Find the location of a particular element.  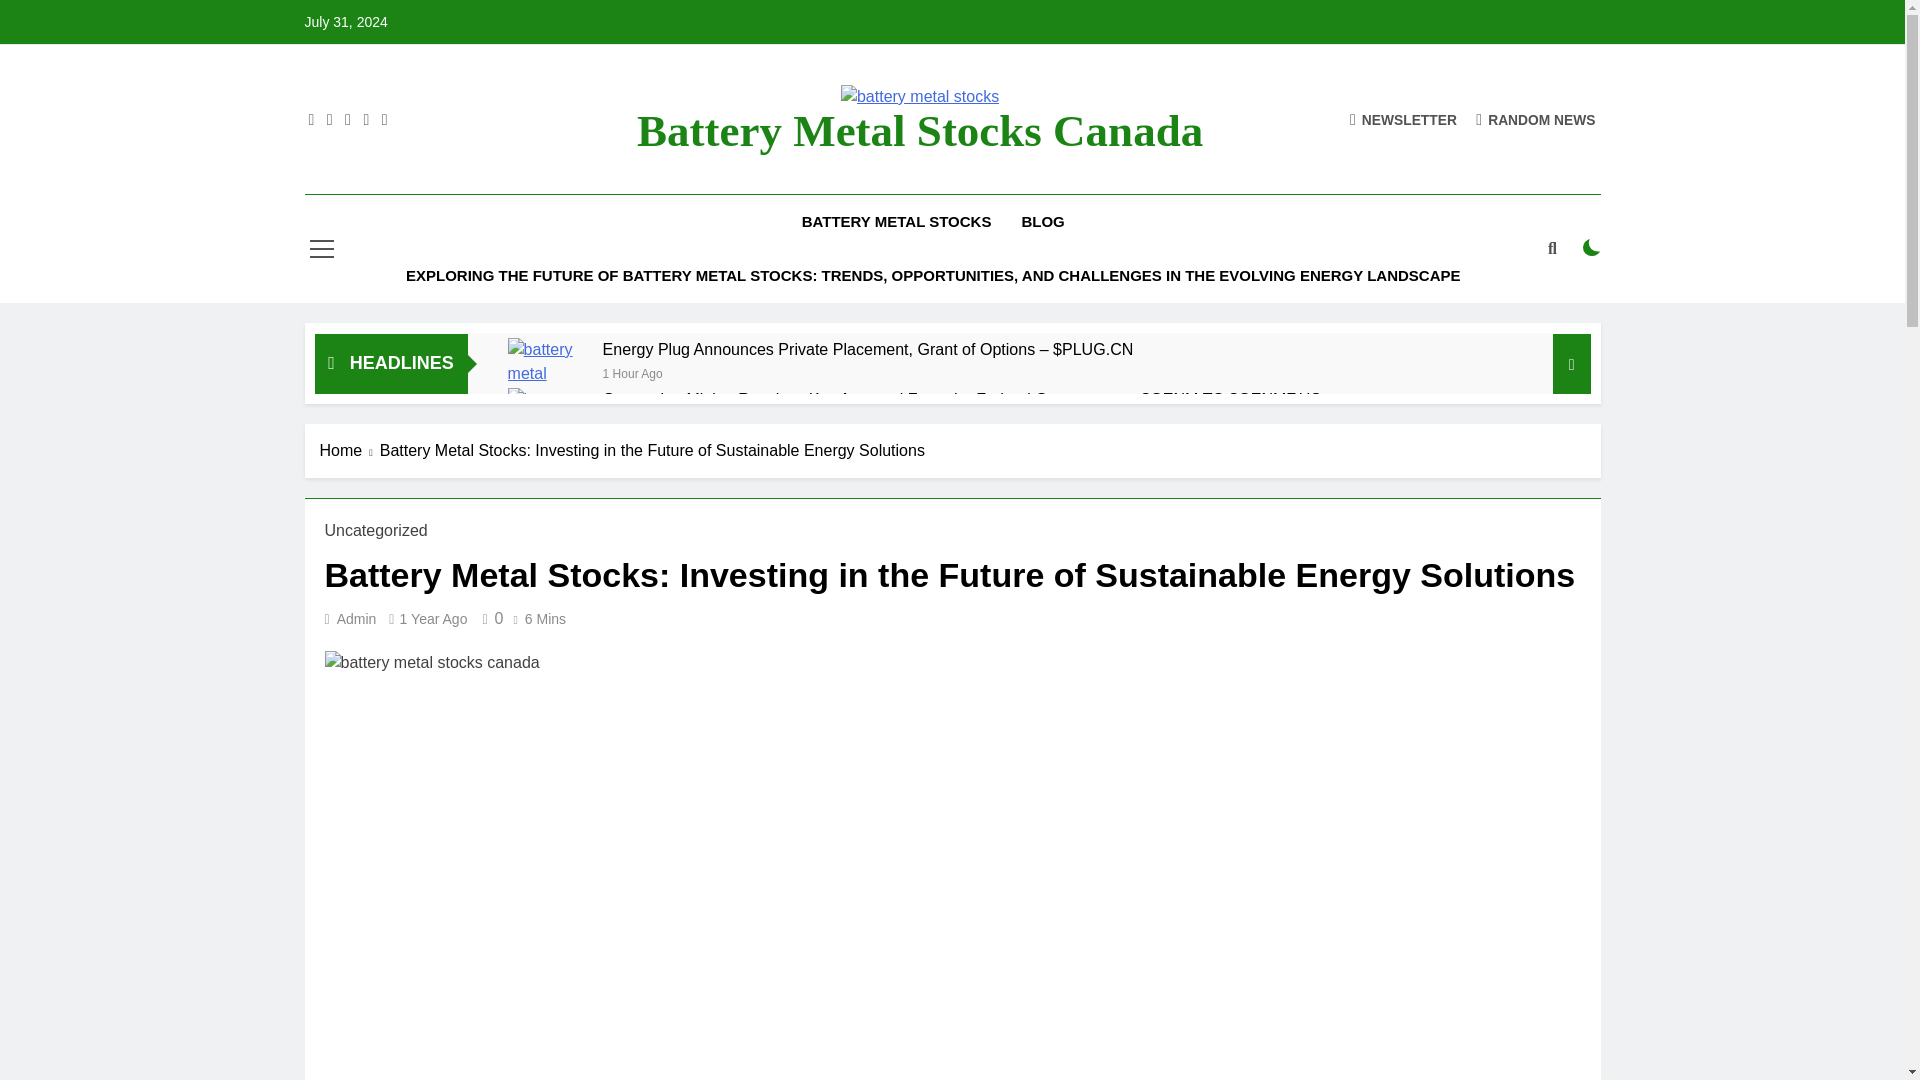

1 Hour Ago is located at coordinates (632, 372).